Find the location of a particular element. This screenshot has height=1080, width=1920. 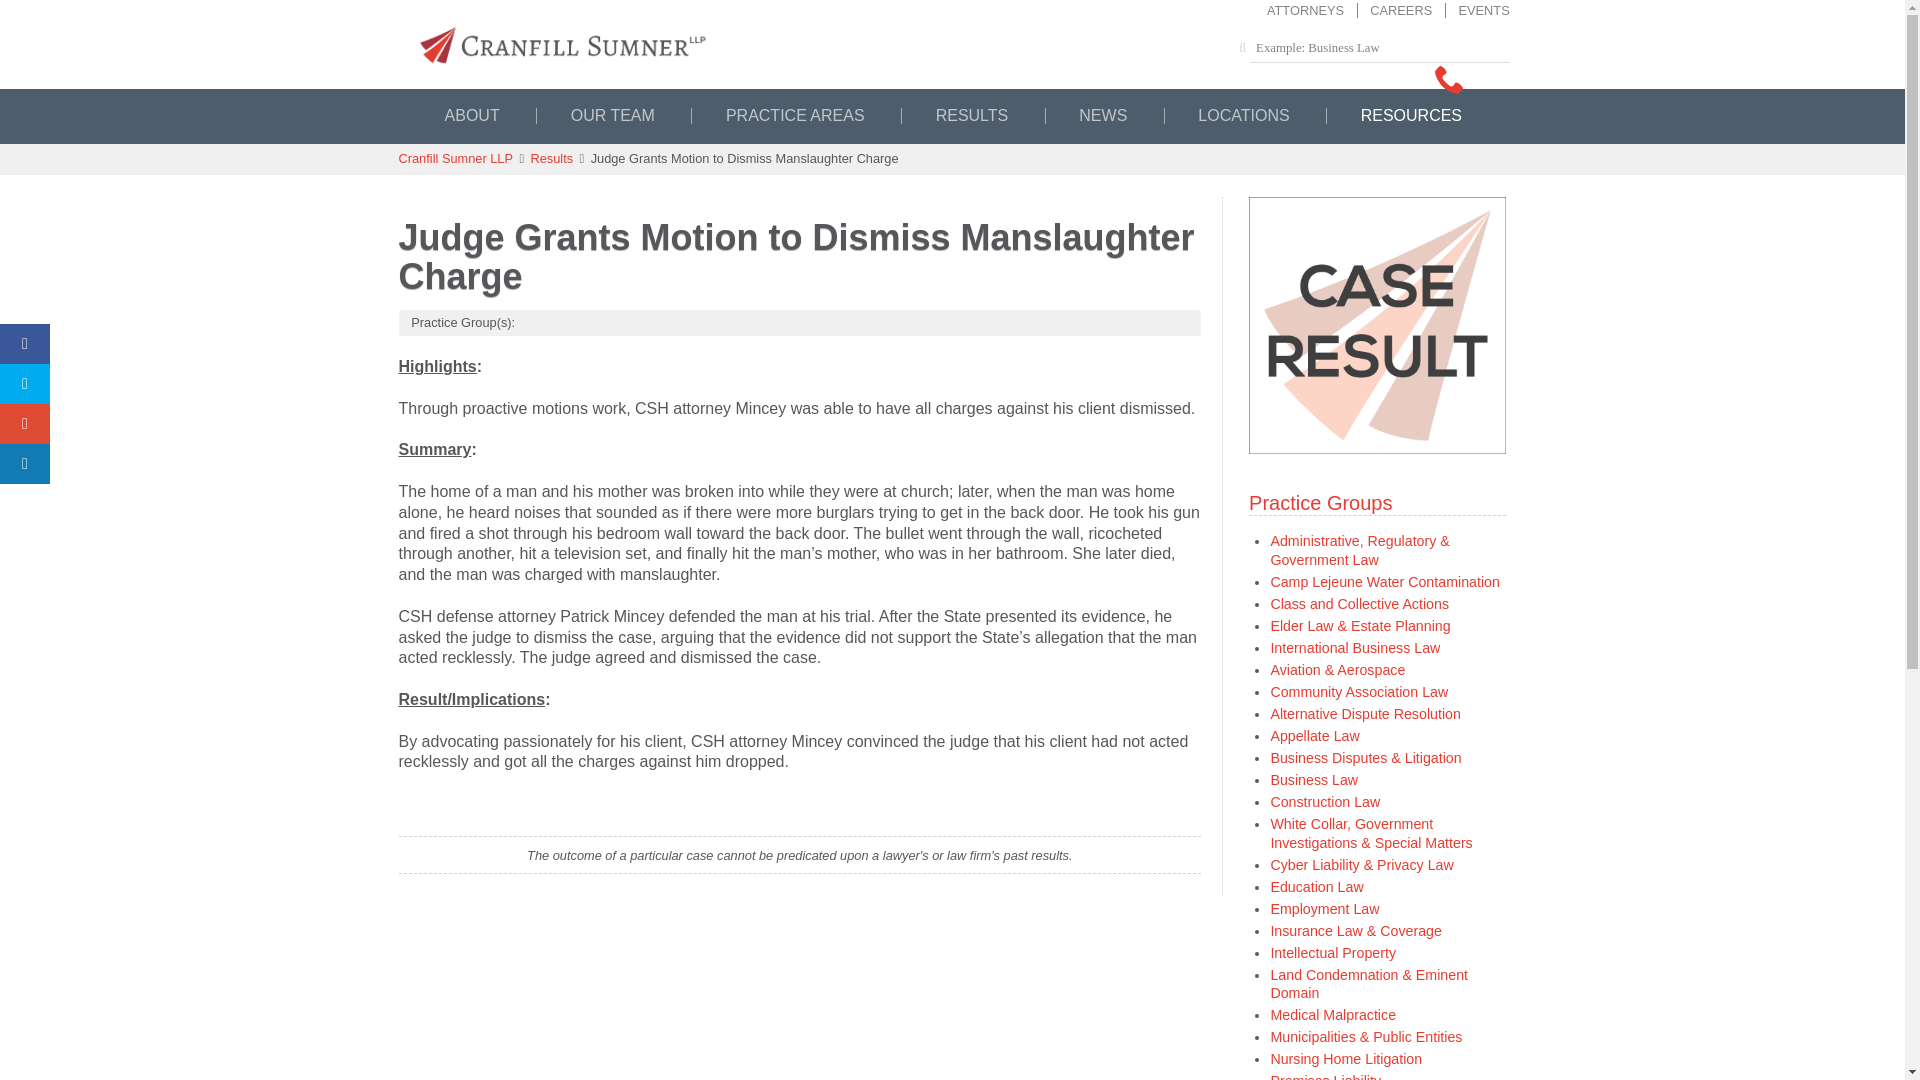

Practice Groups is located at coordinates (1320, 503).